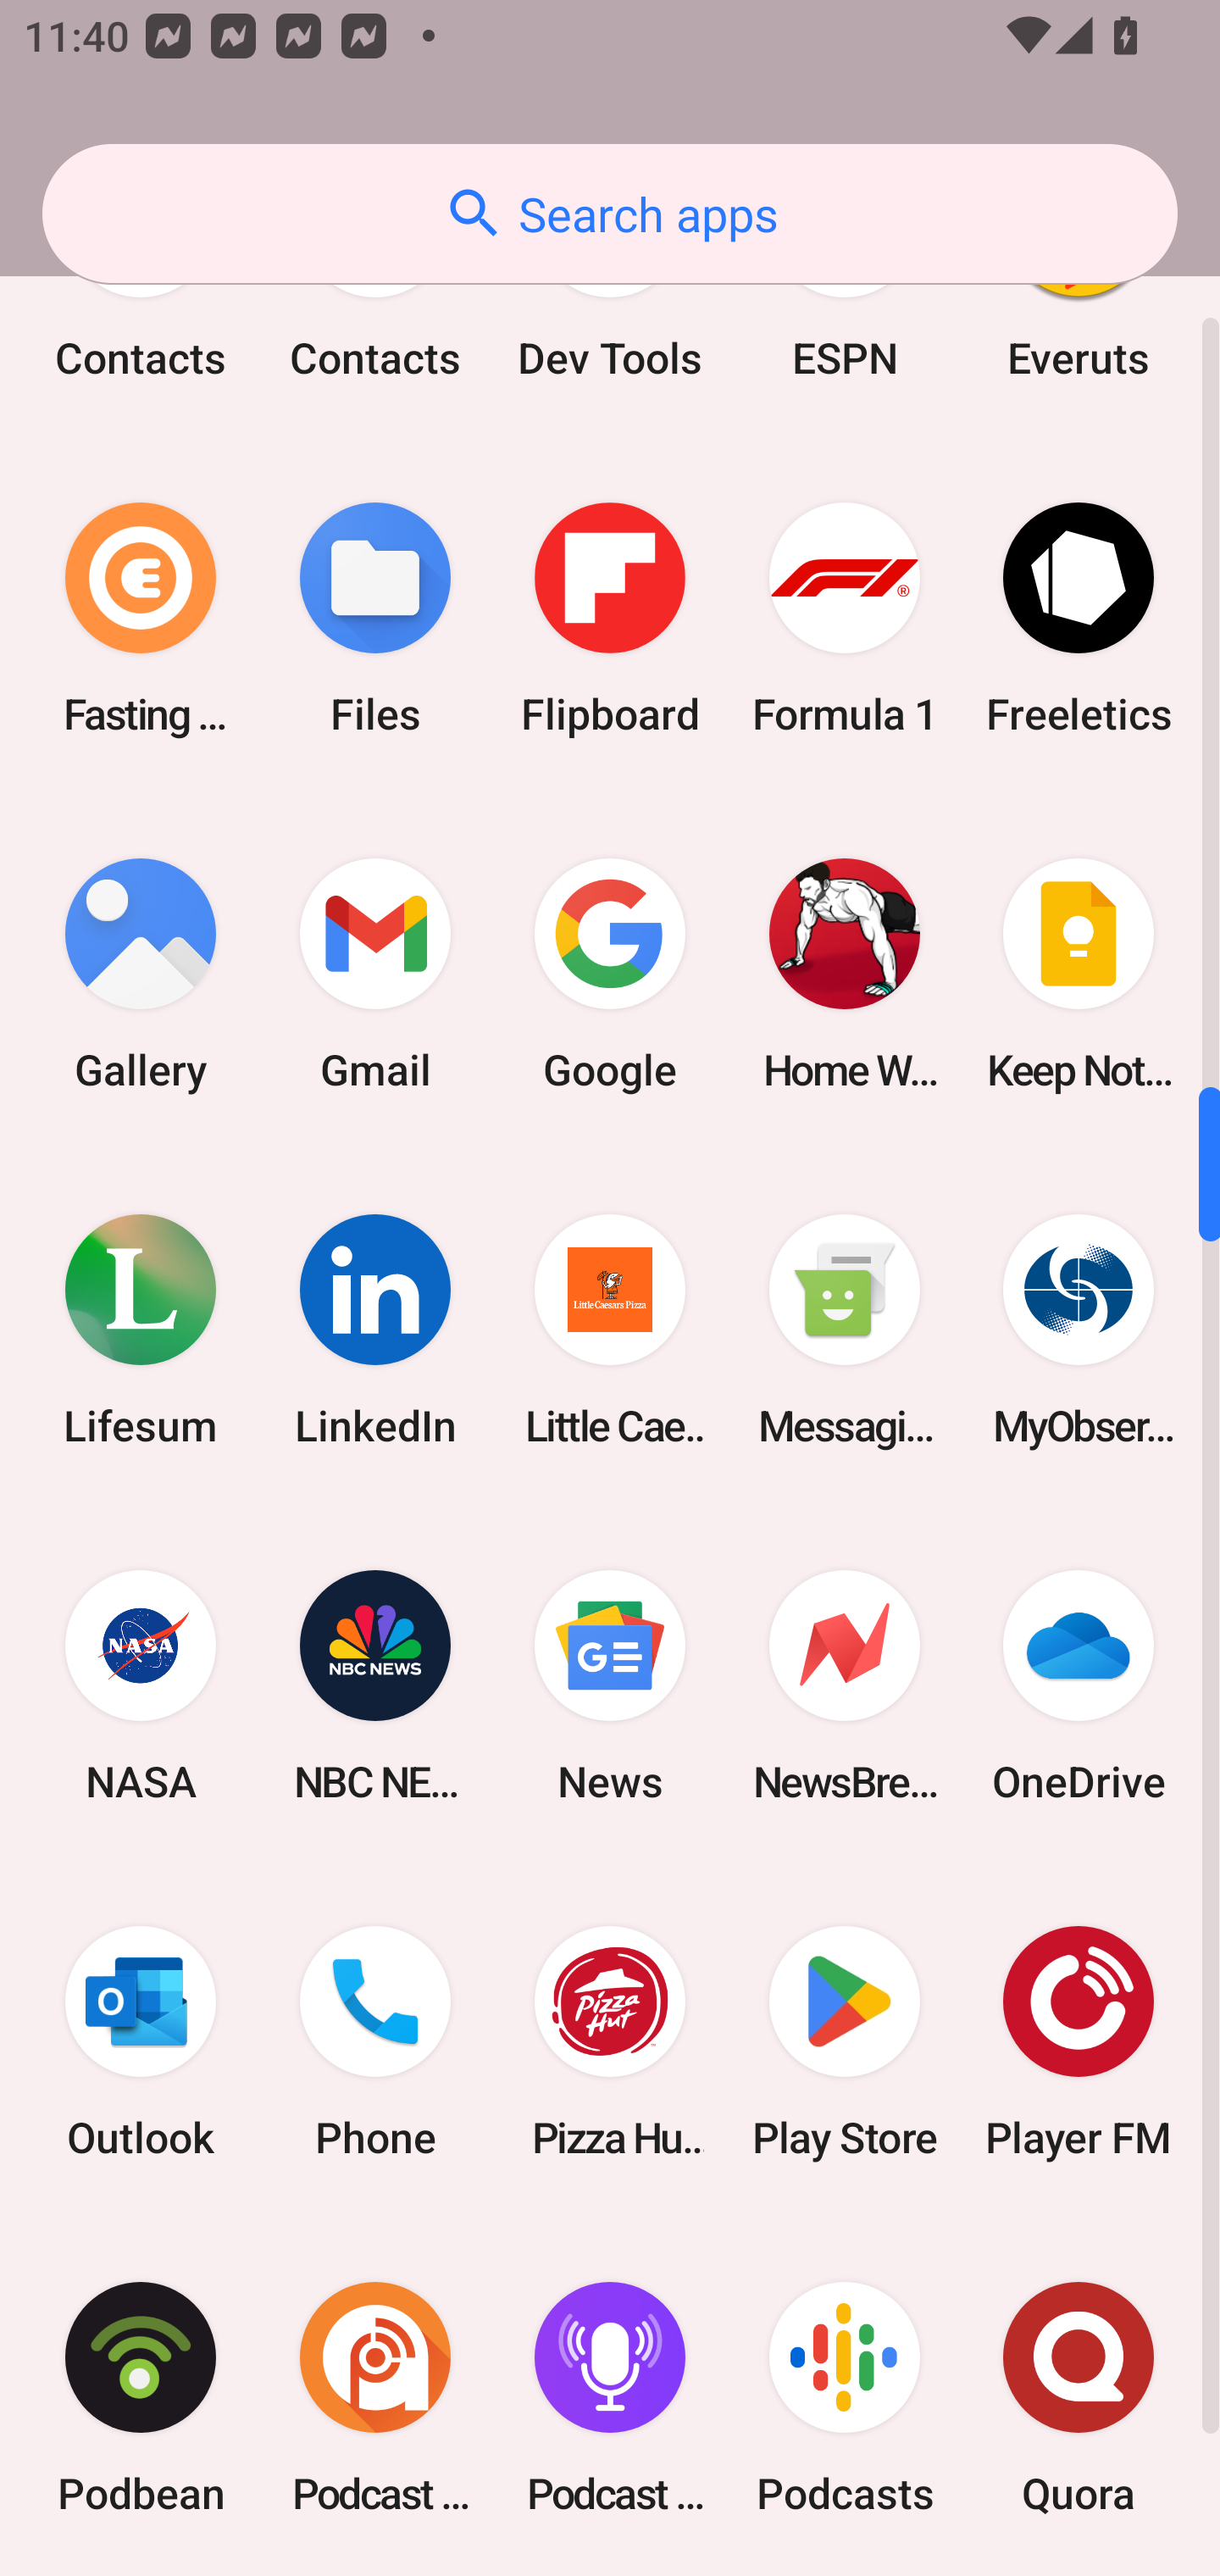 This screenshot has height=2576, width=1220. What do you see at coordinates (375, 1686) in the screenshot?
I see `NBC NEWS` at bounding box center [375, 1686].